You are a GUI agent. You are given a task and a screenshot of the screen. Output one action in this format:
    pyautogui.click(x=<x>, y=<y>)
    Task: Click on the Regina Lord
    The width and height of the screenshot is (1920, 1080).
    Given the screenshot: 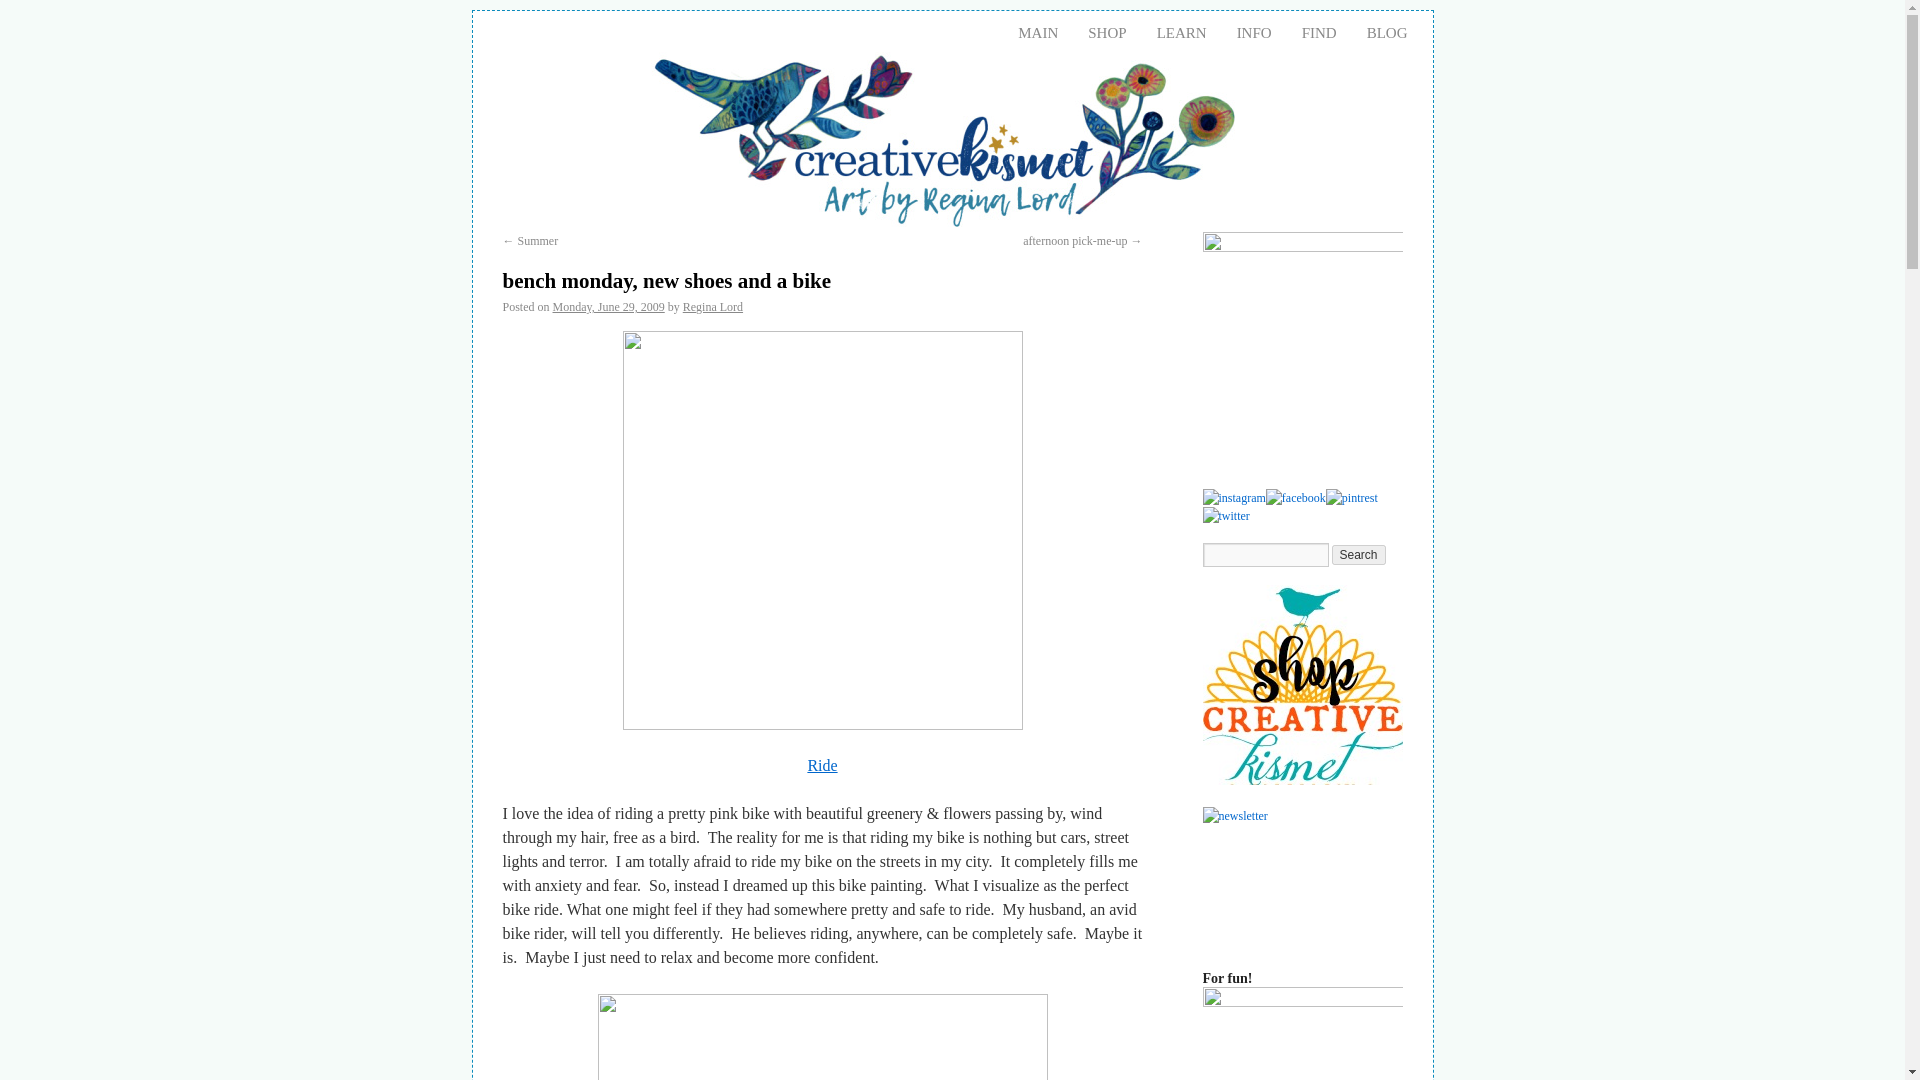 What is the action you would take?
    pyautogui.click(x=713, y=307)
    